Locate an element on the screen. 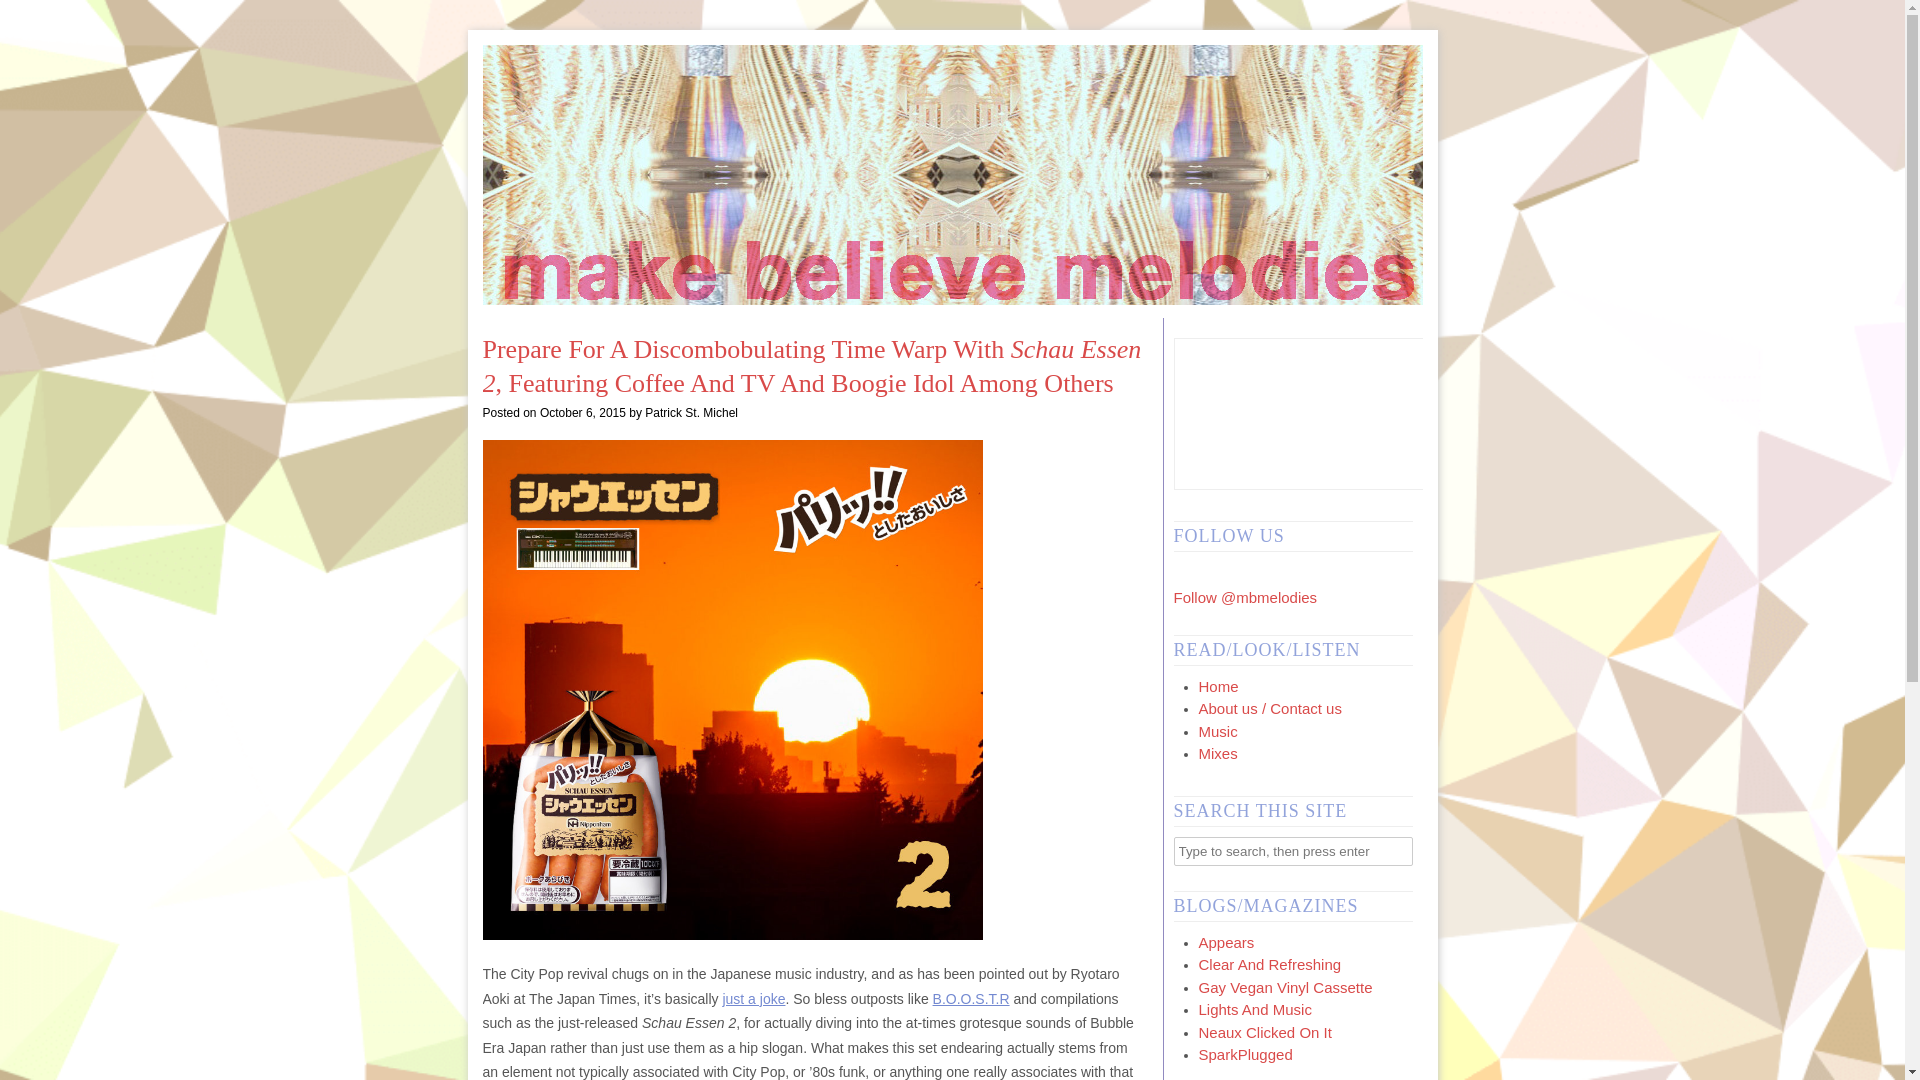  Mixes is located at coordinates (1217, 754).